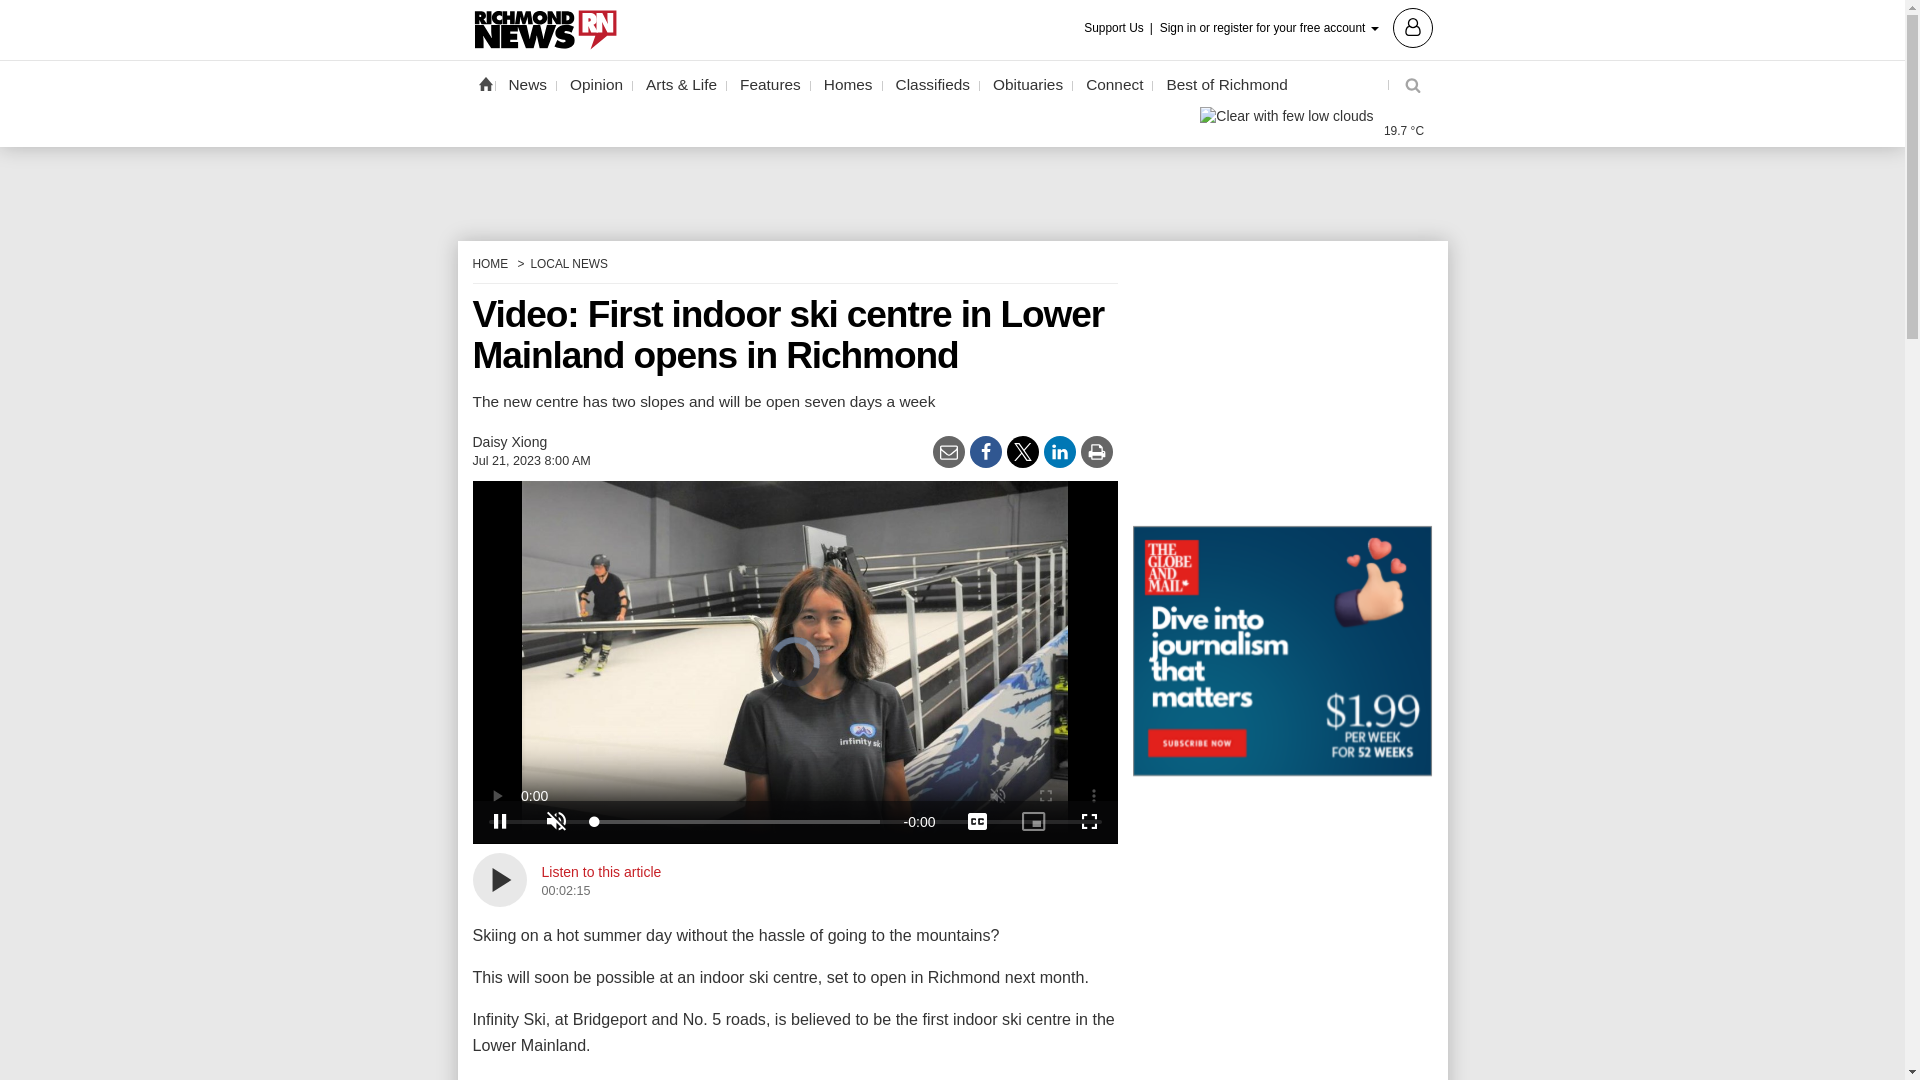  What do you see at coordinates (556, 822) in the screenshot?
I see `Unmute` at bounding box center [556, 822].